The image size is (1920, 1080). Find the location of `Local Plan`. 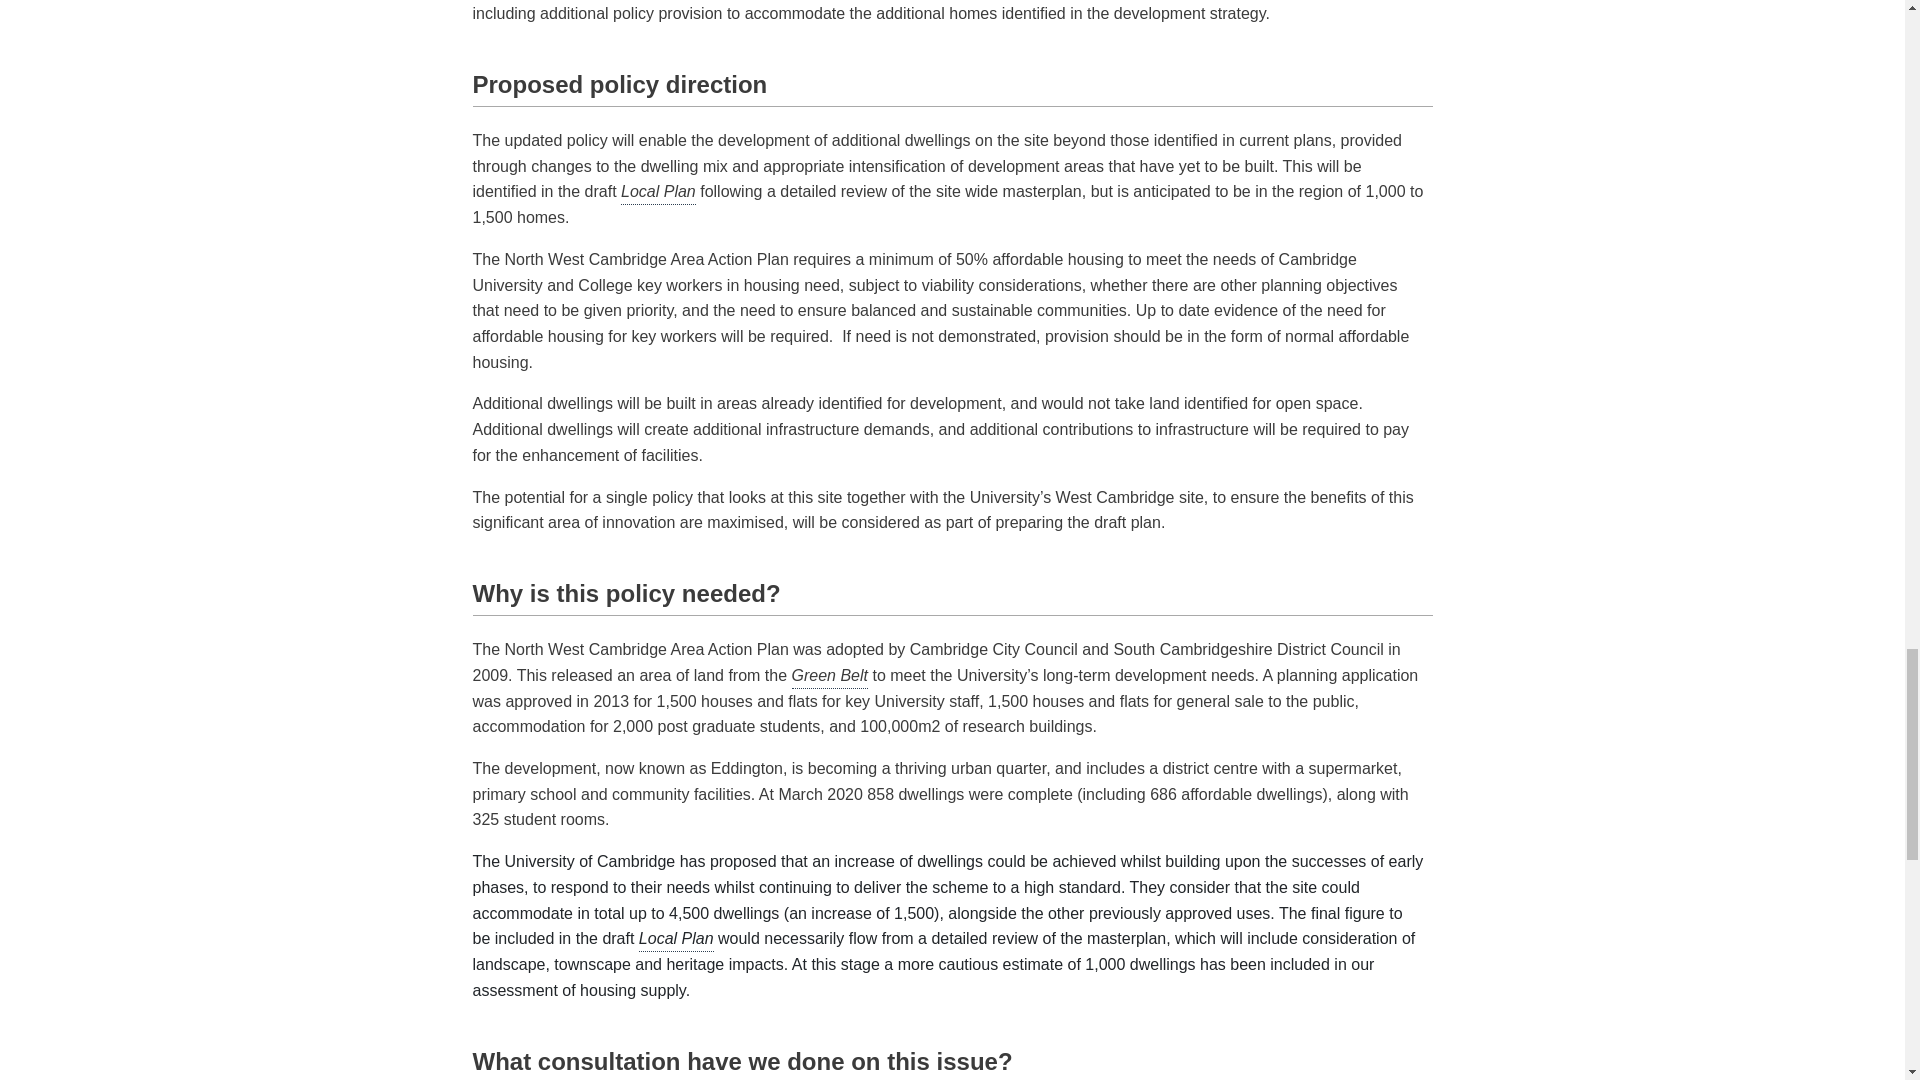

Local Plan is located at coordinates (676, 938).